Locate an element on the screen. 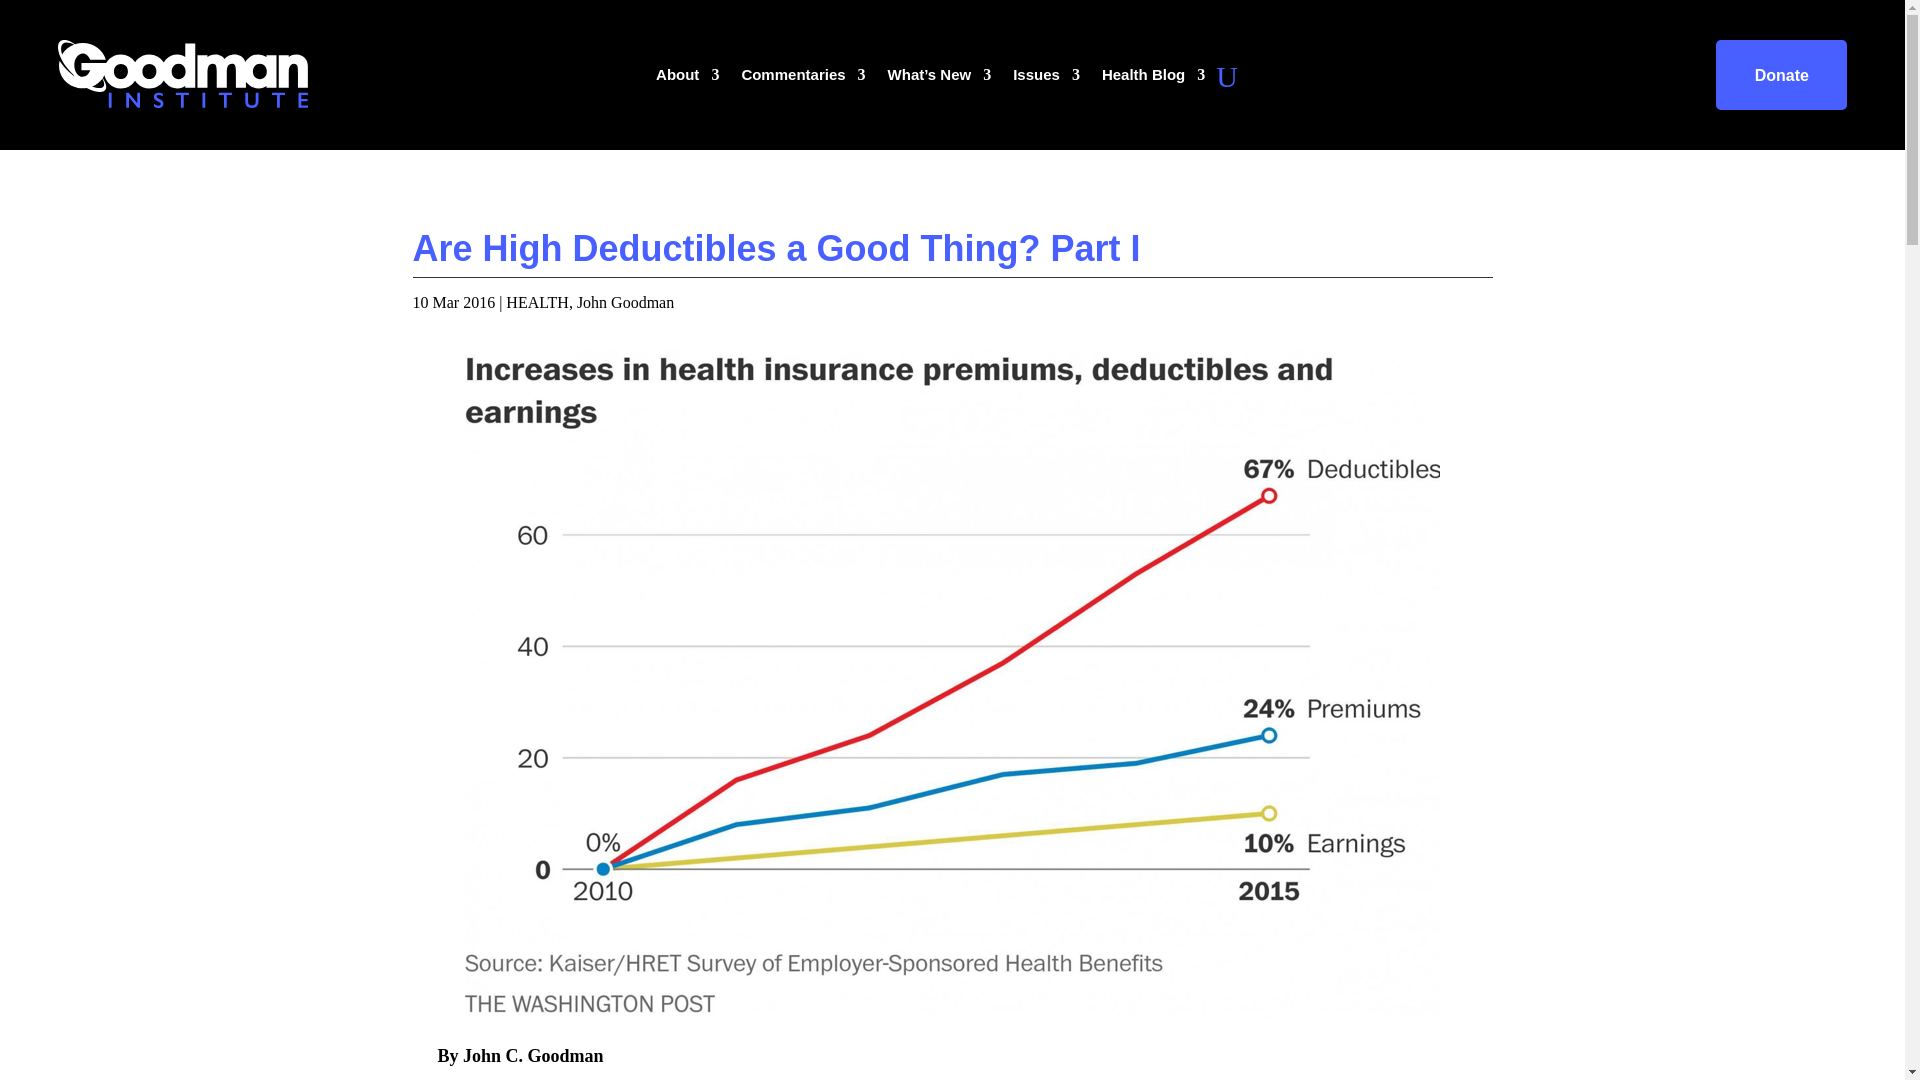 The height and width of the screenshot is (1080, 1920). About is located at coordinates (687, 80).